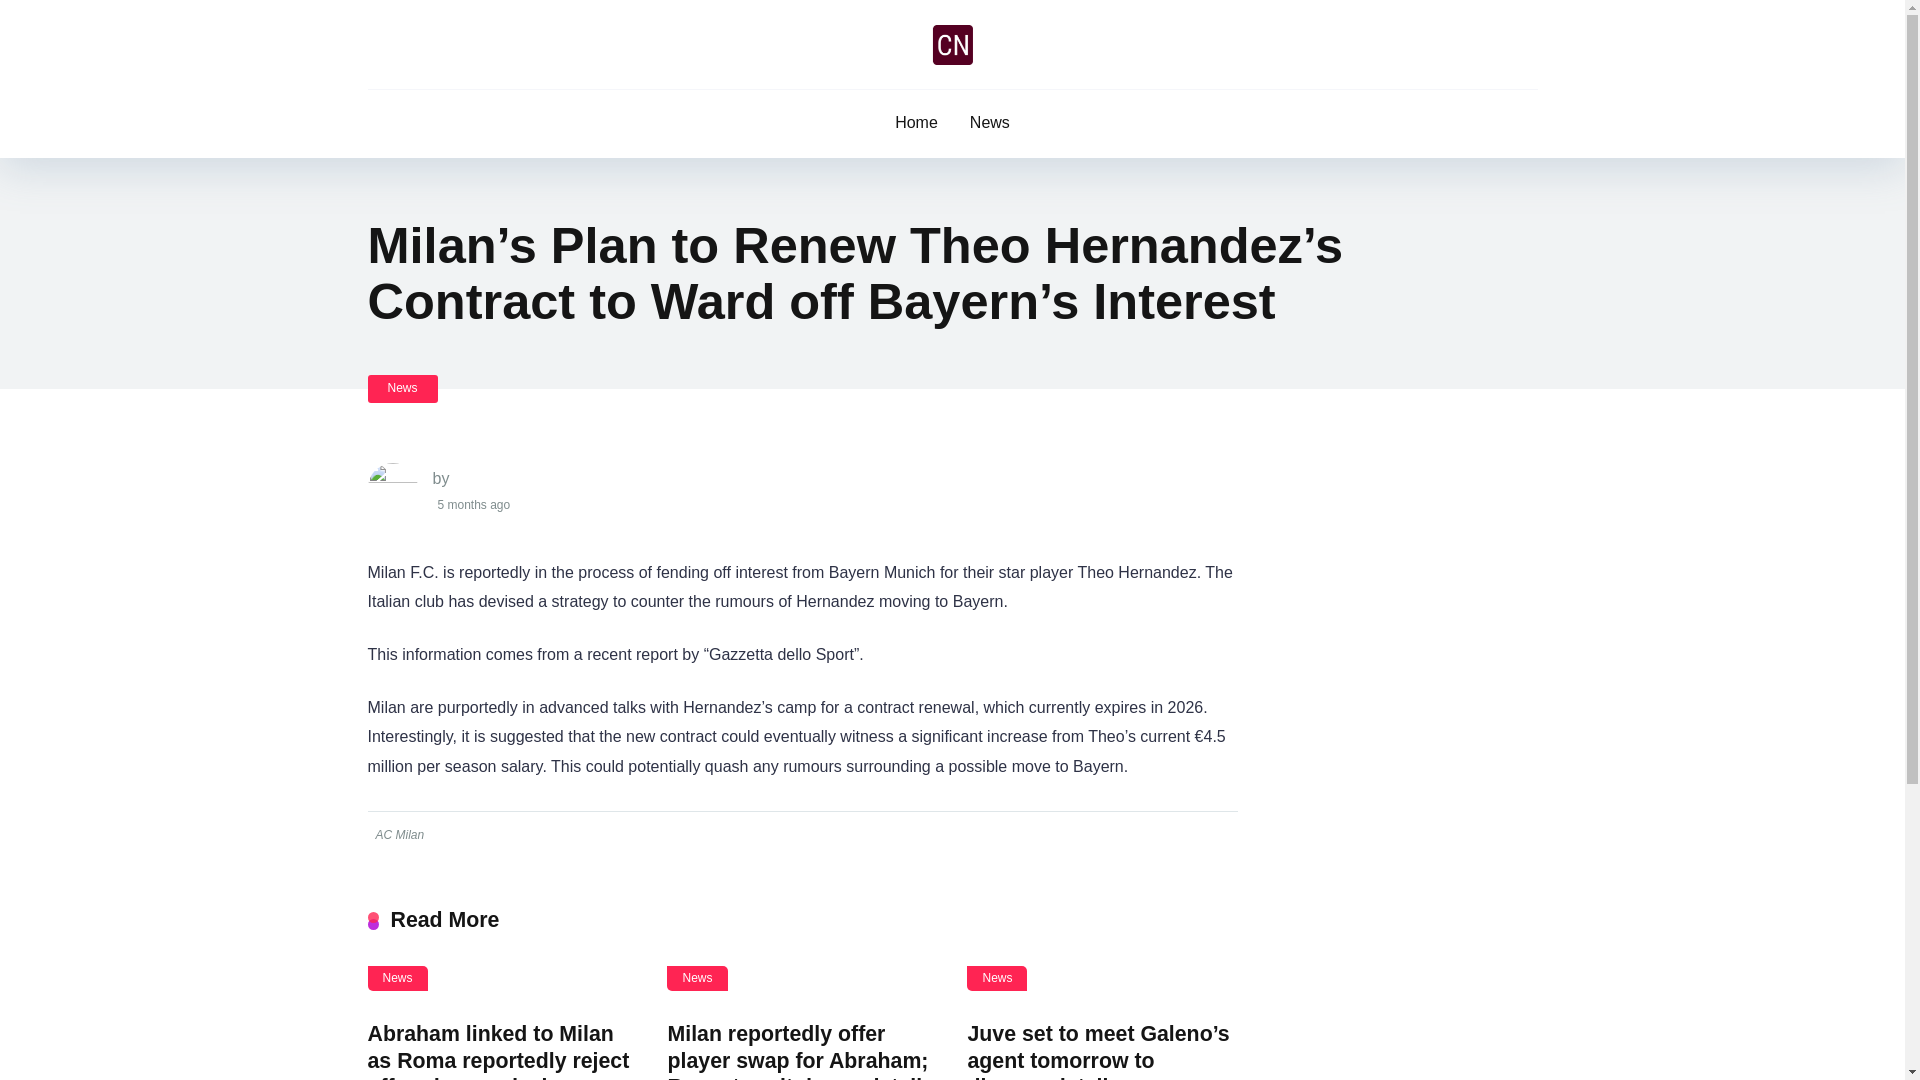  I want to click on News, so click(997, 978).